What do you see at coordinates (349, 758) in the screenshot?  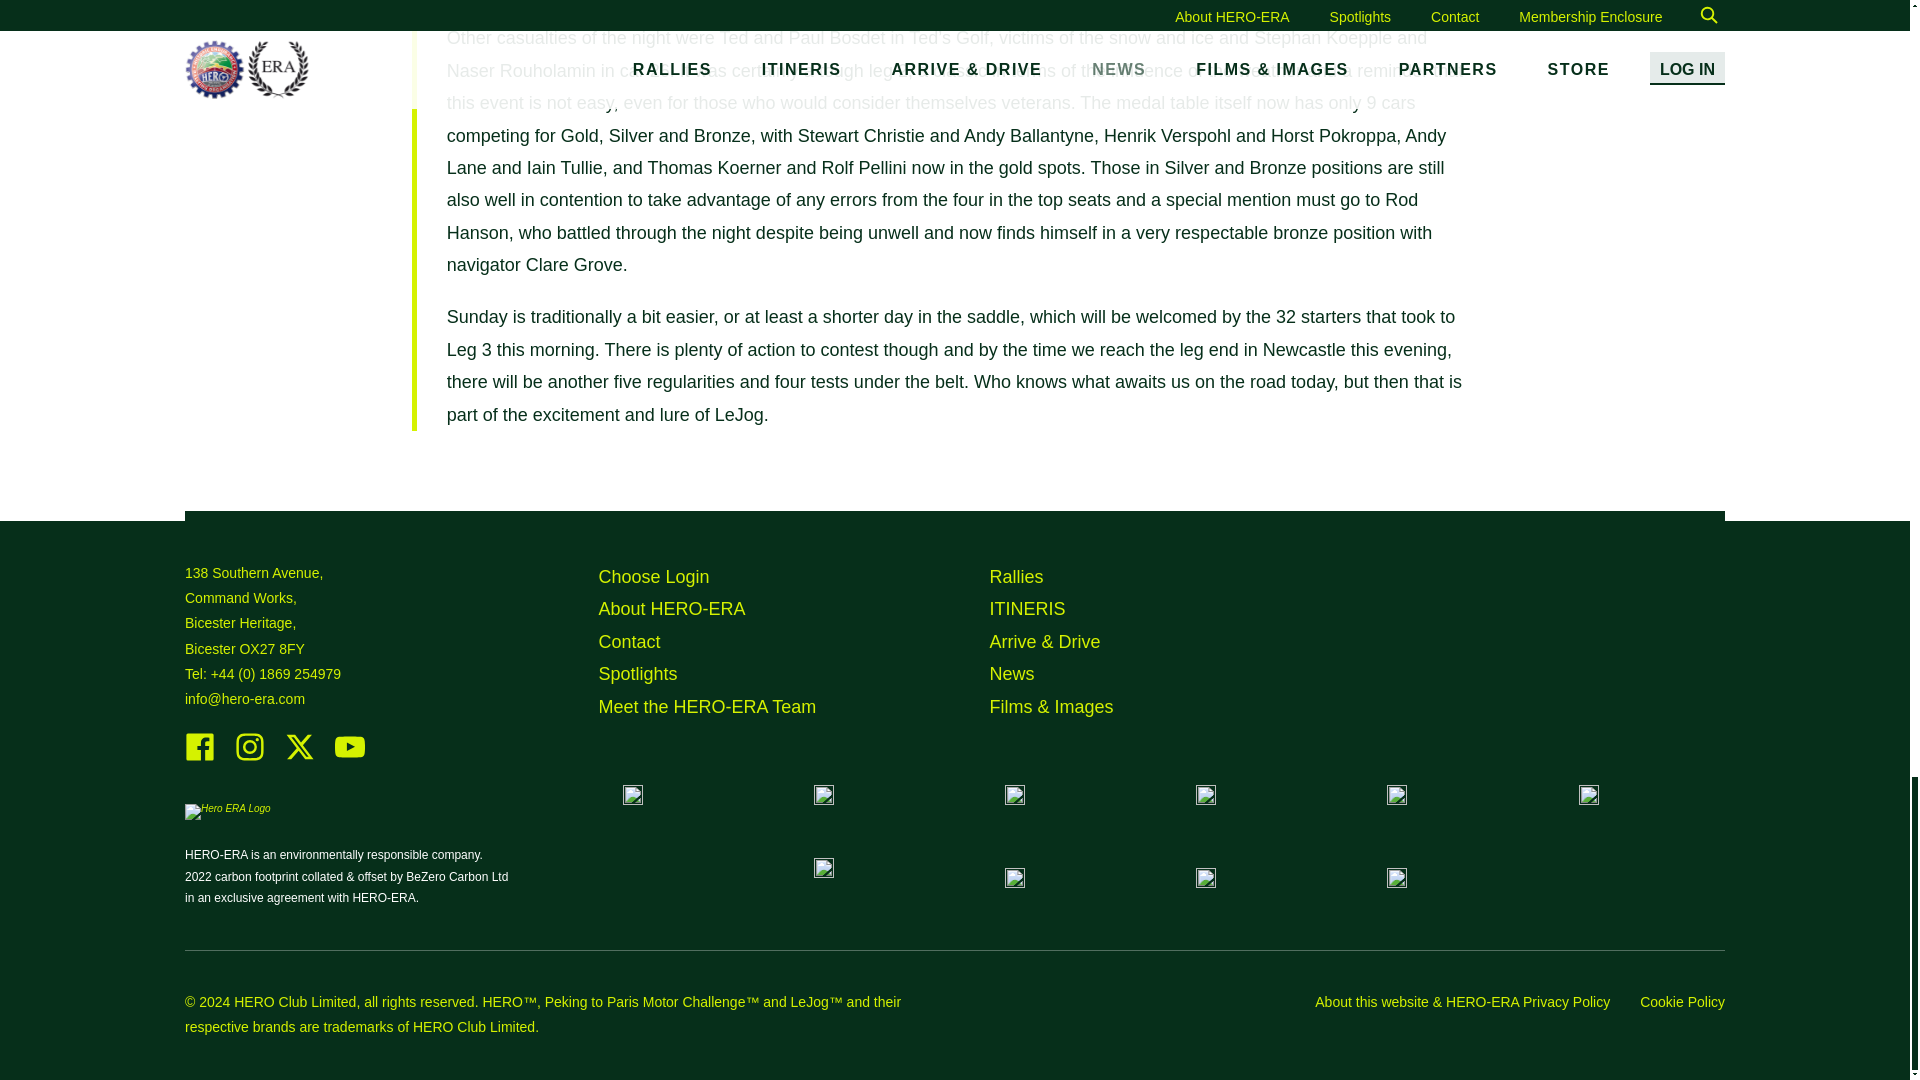 I see `Visit us on Youtube` at bounding box center [349, 758].